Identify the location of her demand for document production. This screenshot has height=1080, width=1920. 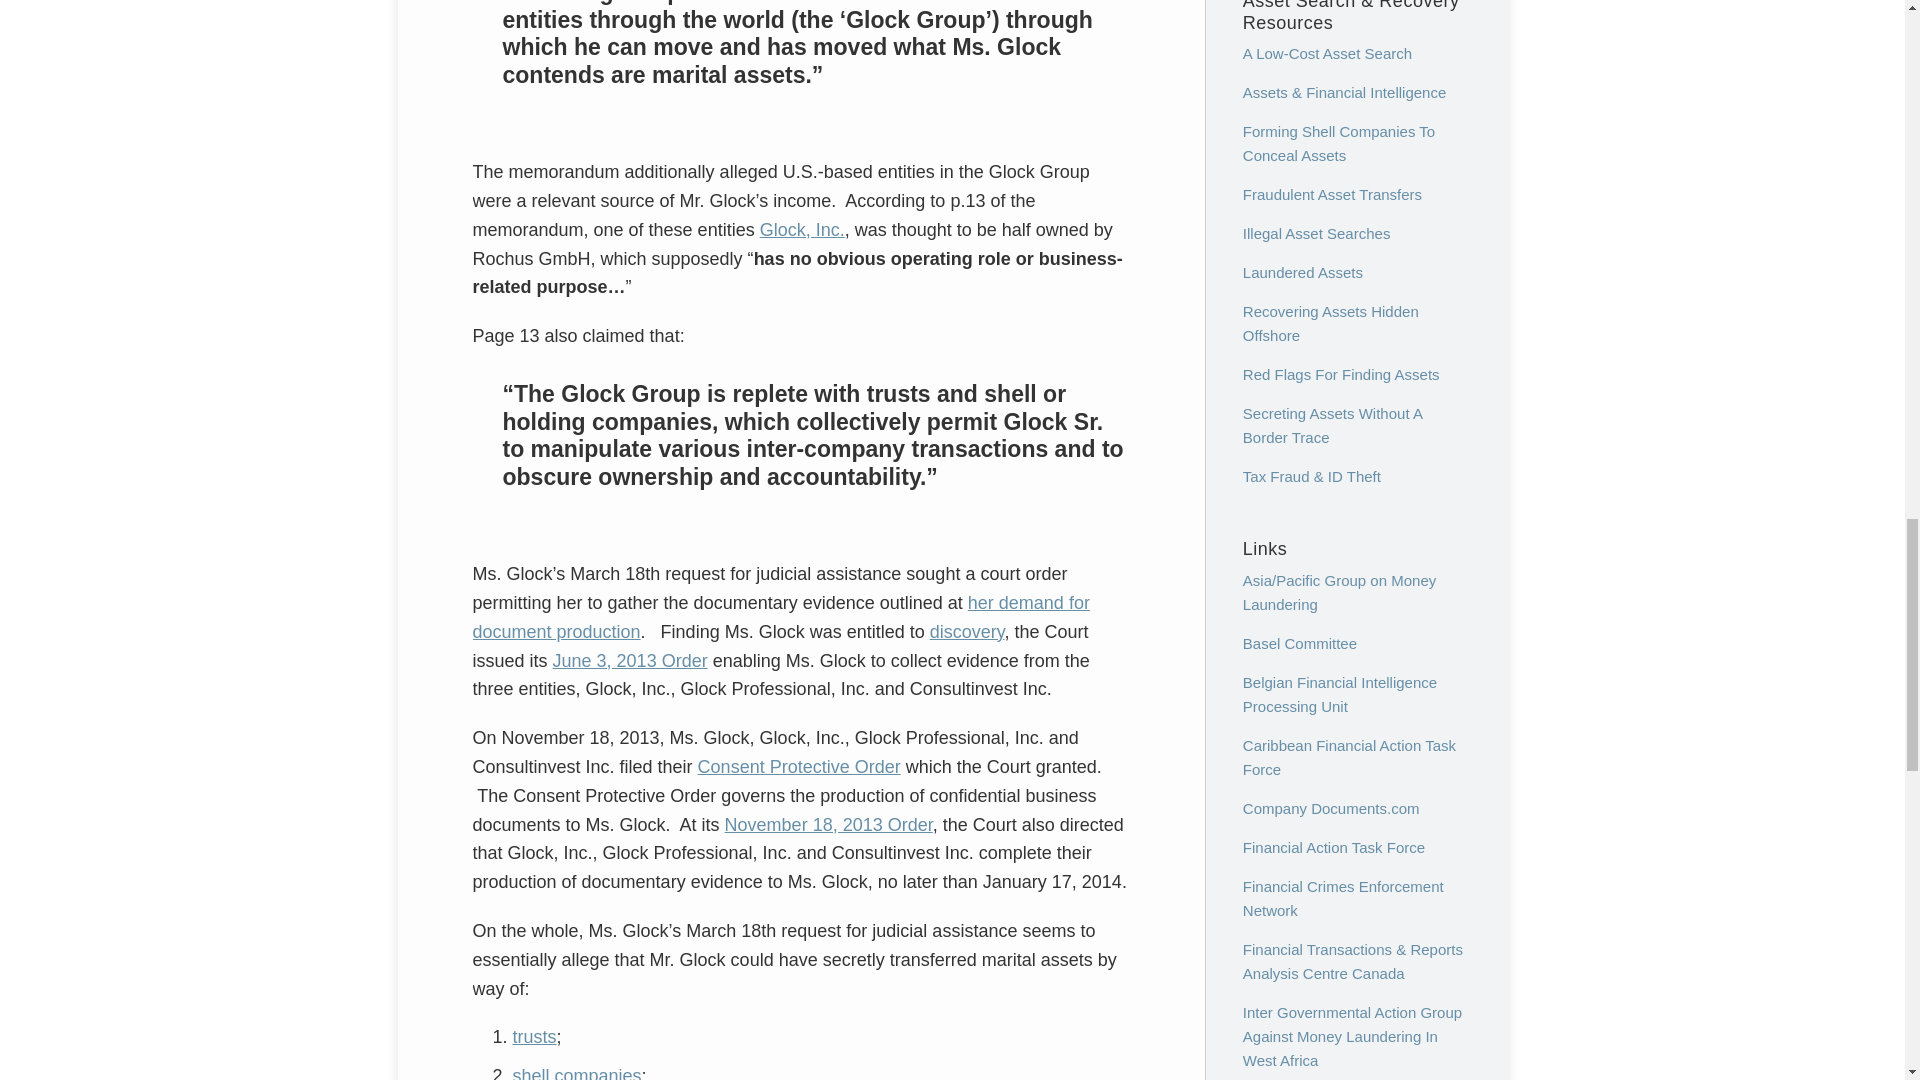
(780, 616).